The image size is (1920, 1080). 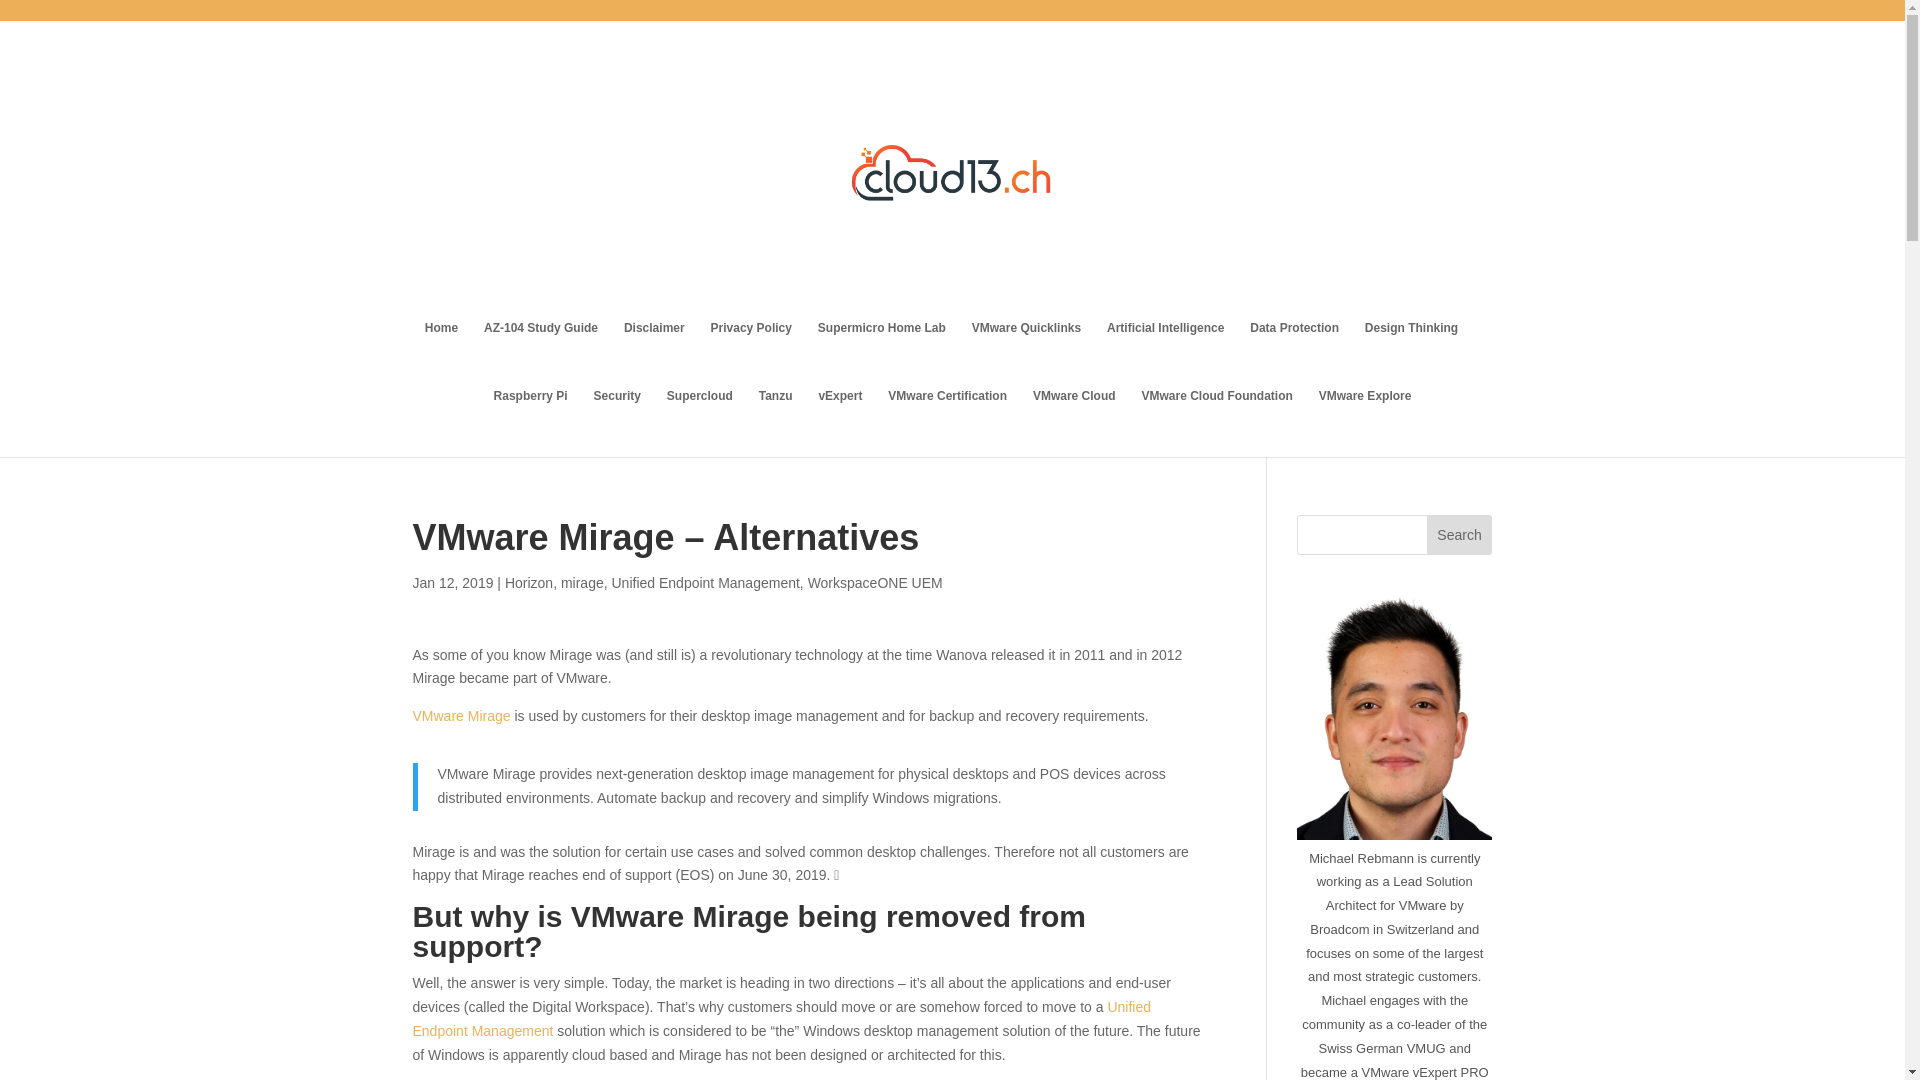 What do you see at coordinates (946, 422) in the screenshot?
I see `VMware Certification` at bounding box center [946, 422].